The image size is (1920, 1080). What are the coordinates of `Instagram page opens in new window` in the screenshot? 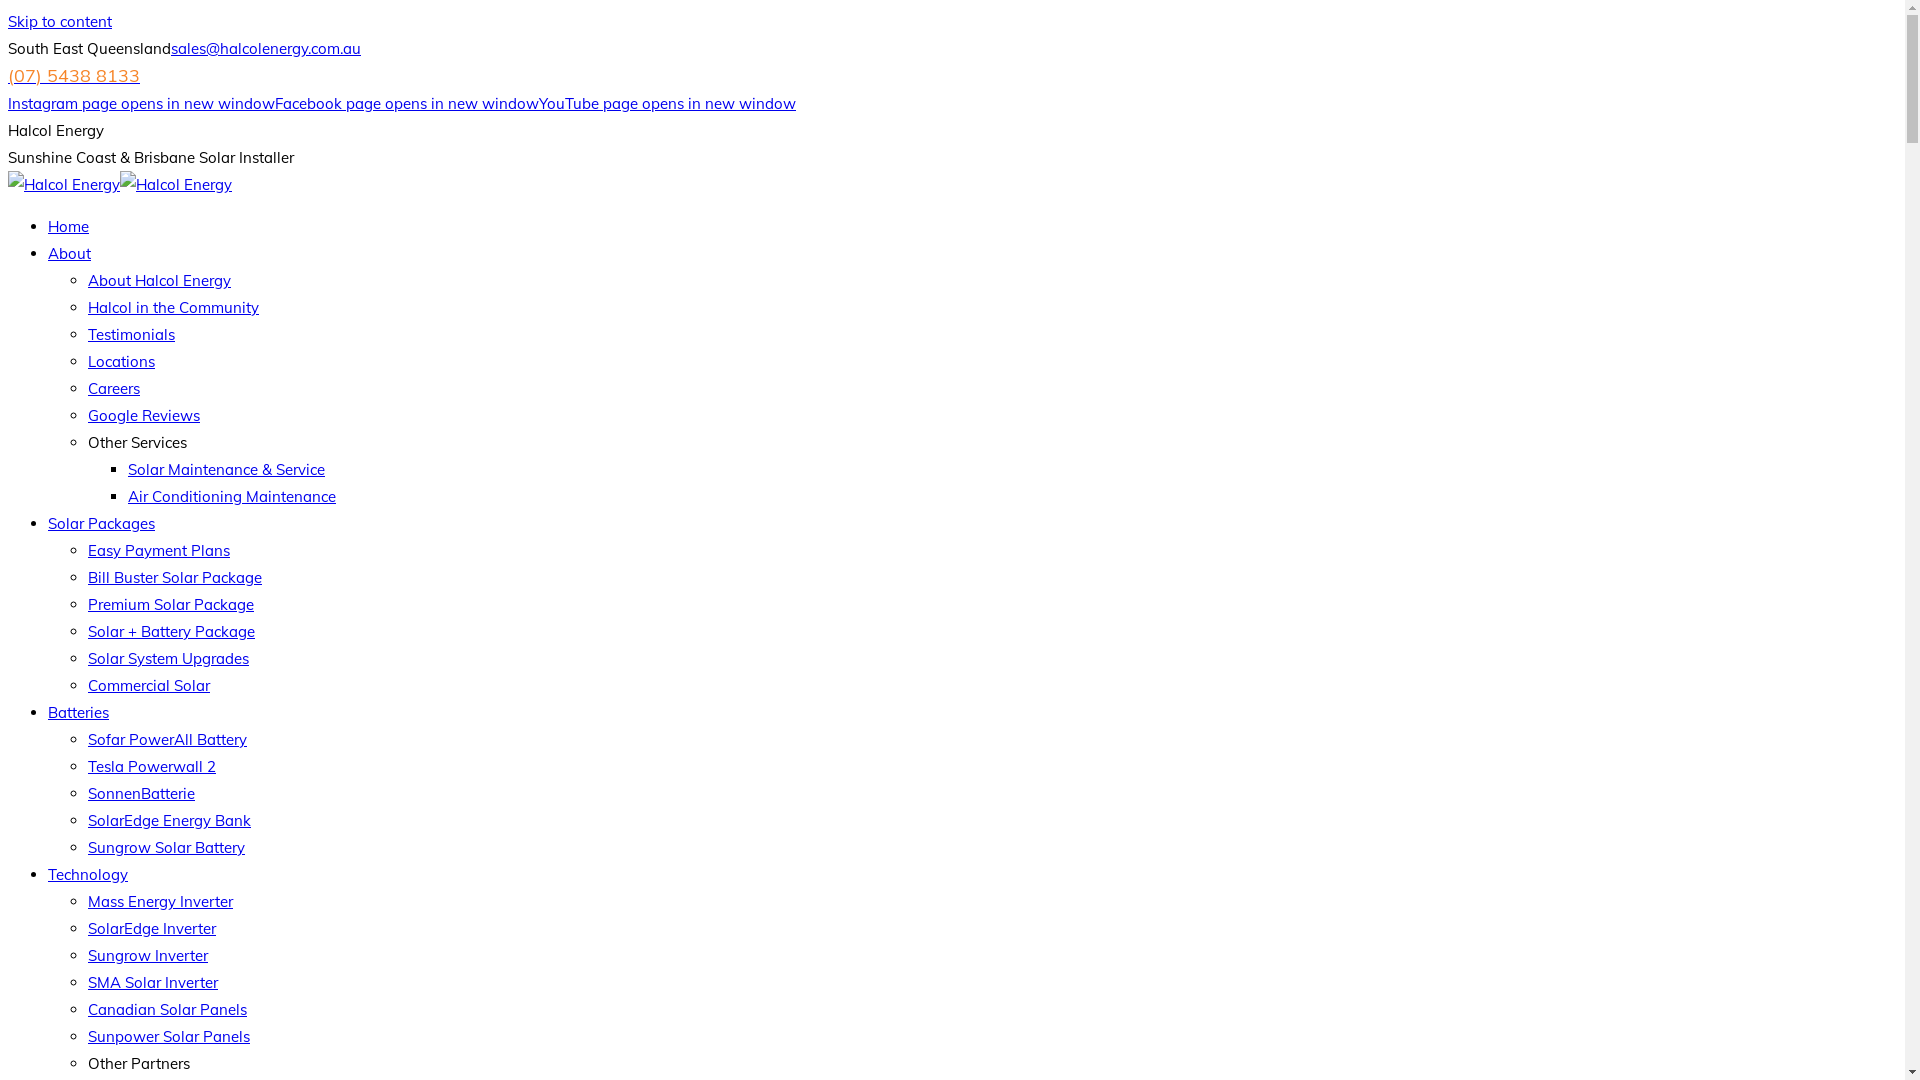 It's located at (142, 104).